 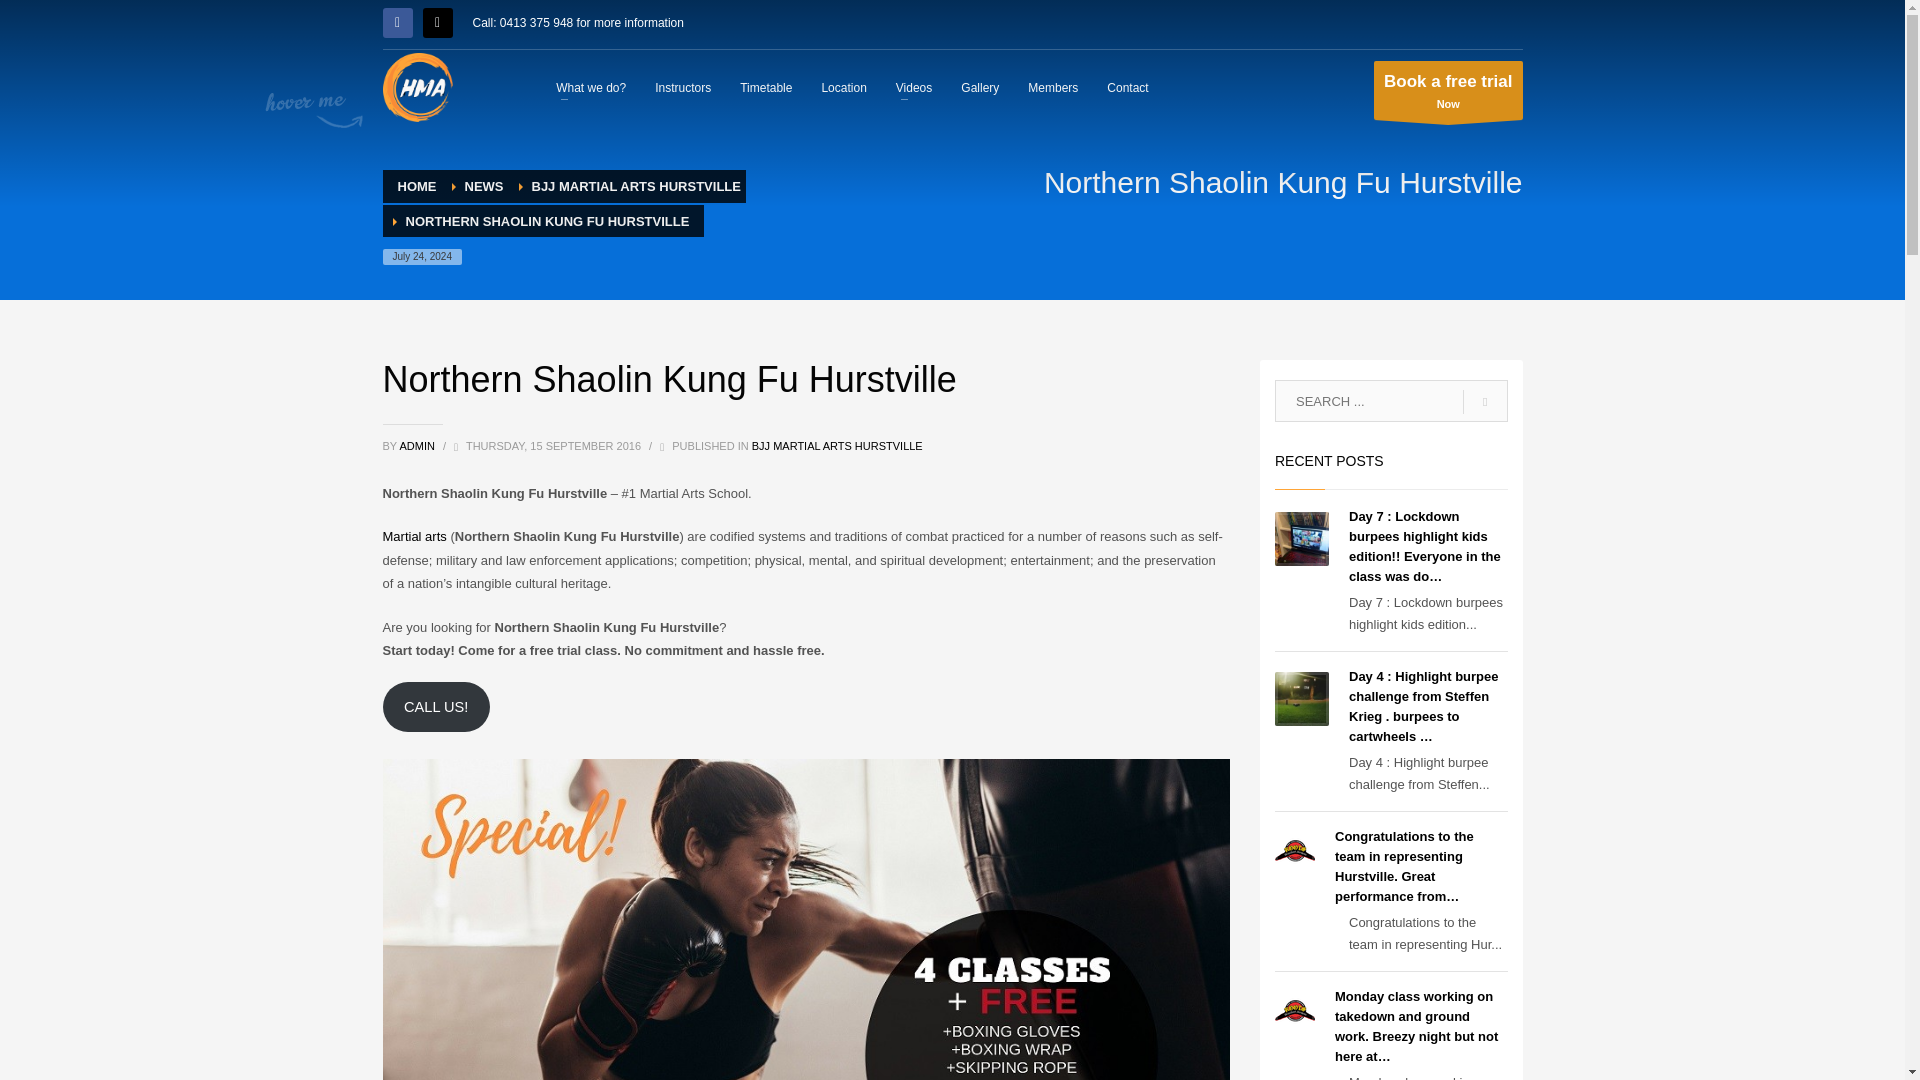 What do you see at coordinates (683, 87) in the screenshot?
I see `Members` at bounding box center [683, 87].